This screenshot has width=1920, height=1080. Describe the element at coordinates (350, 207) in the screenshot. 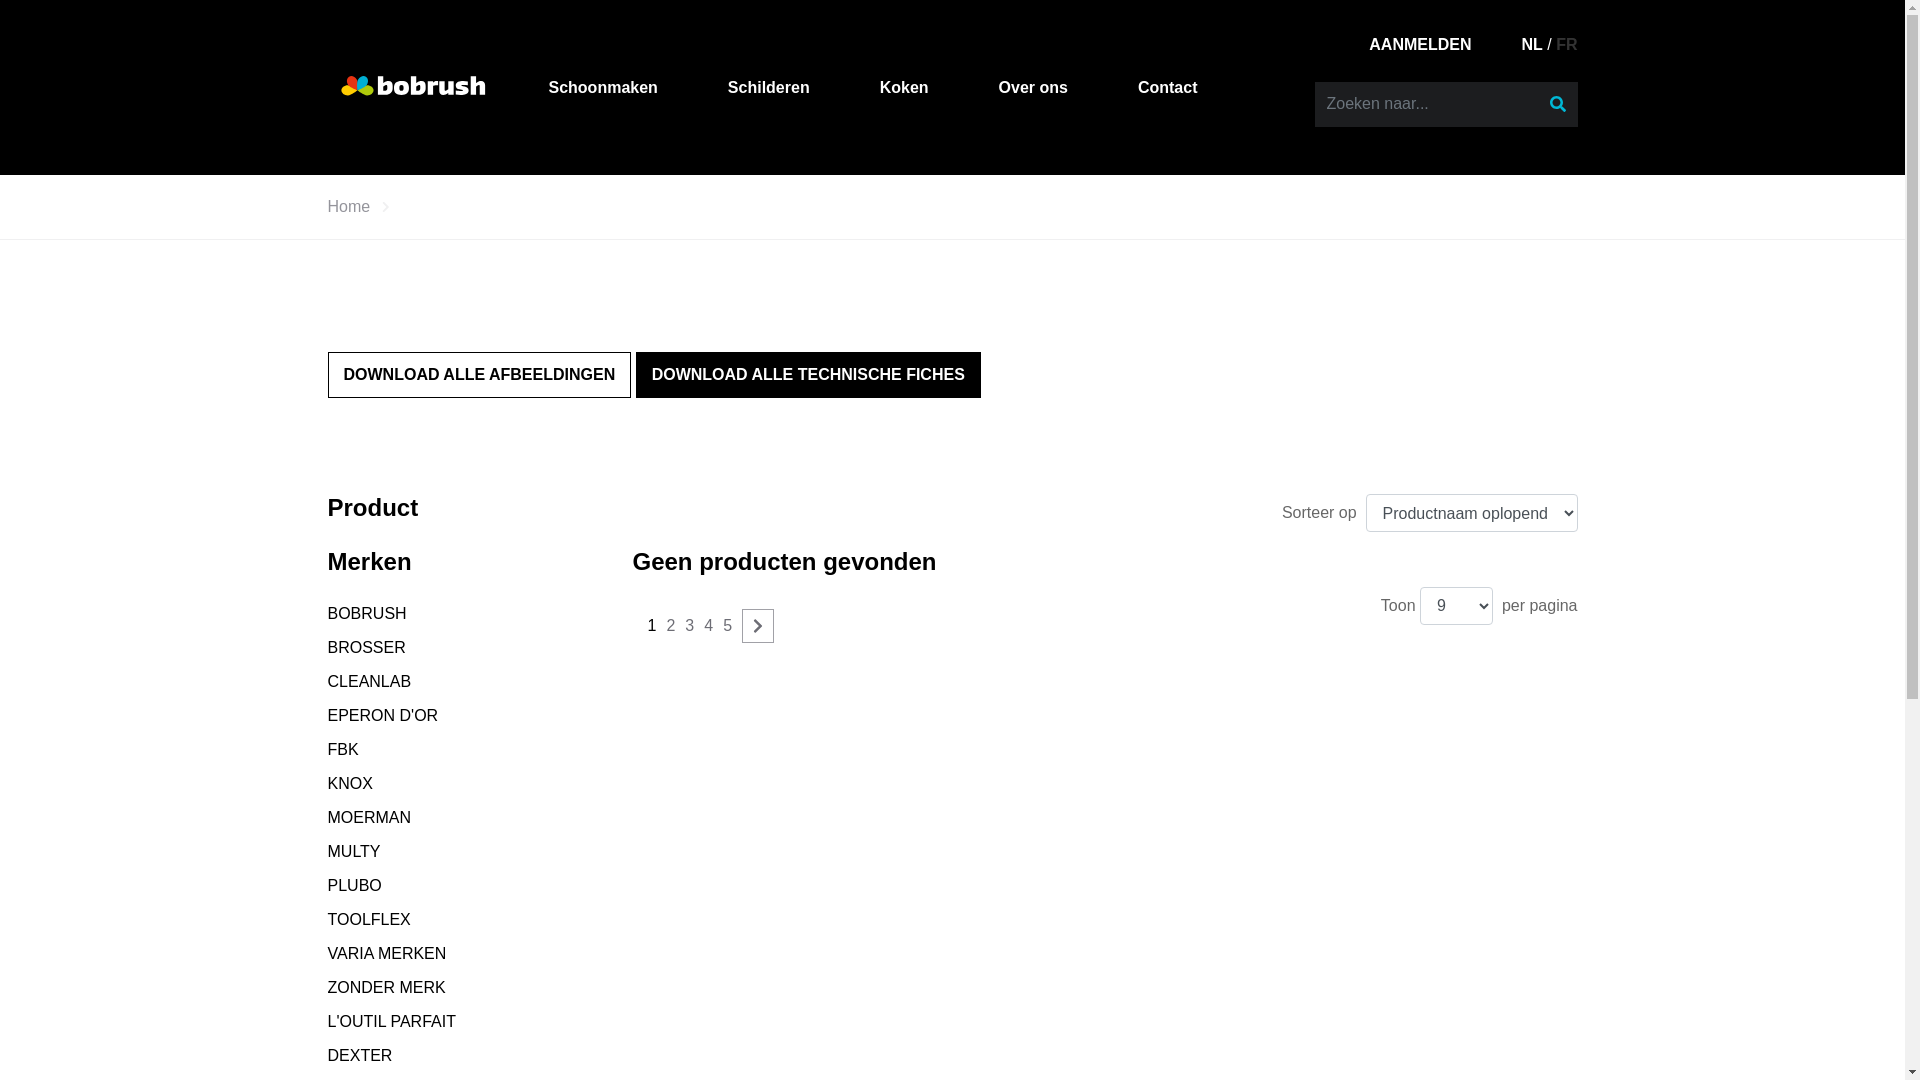

I see `Home` at that location.